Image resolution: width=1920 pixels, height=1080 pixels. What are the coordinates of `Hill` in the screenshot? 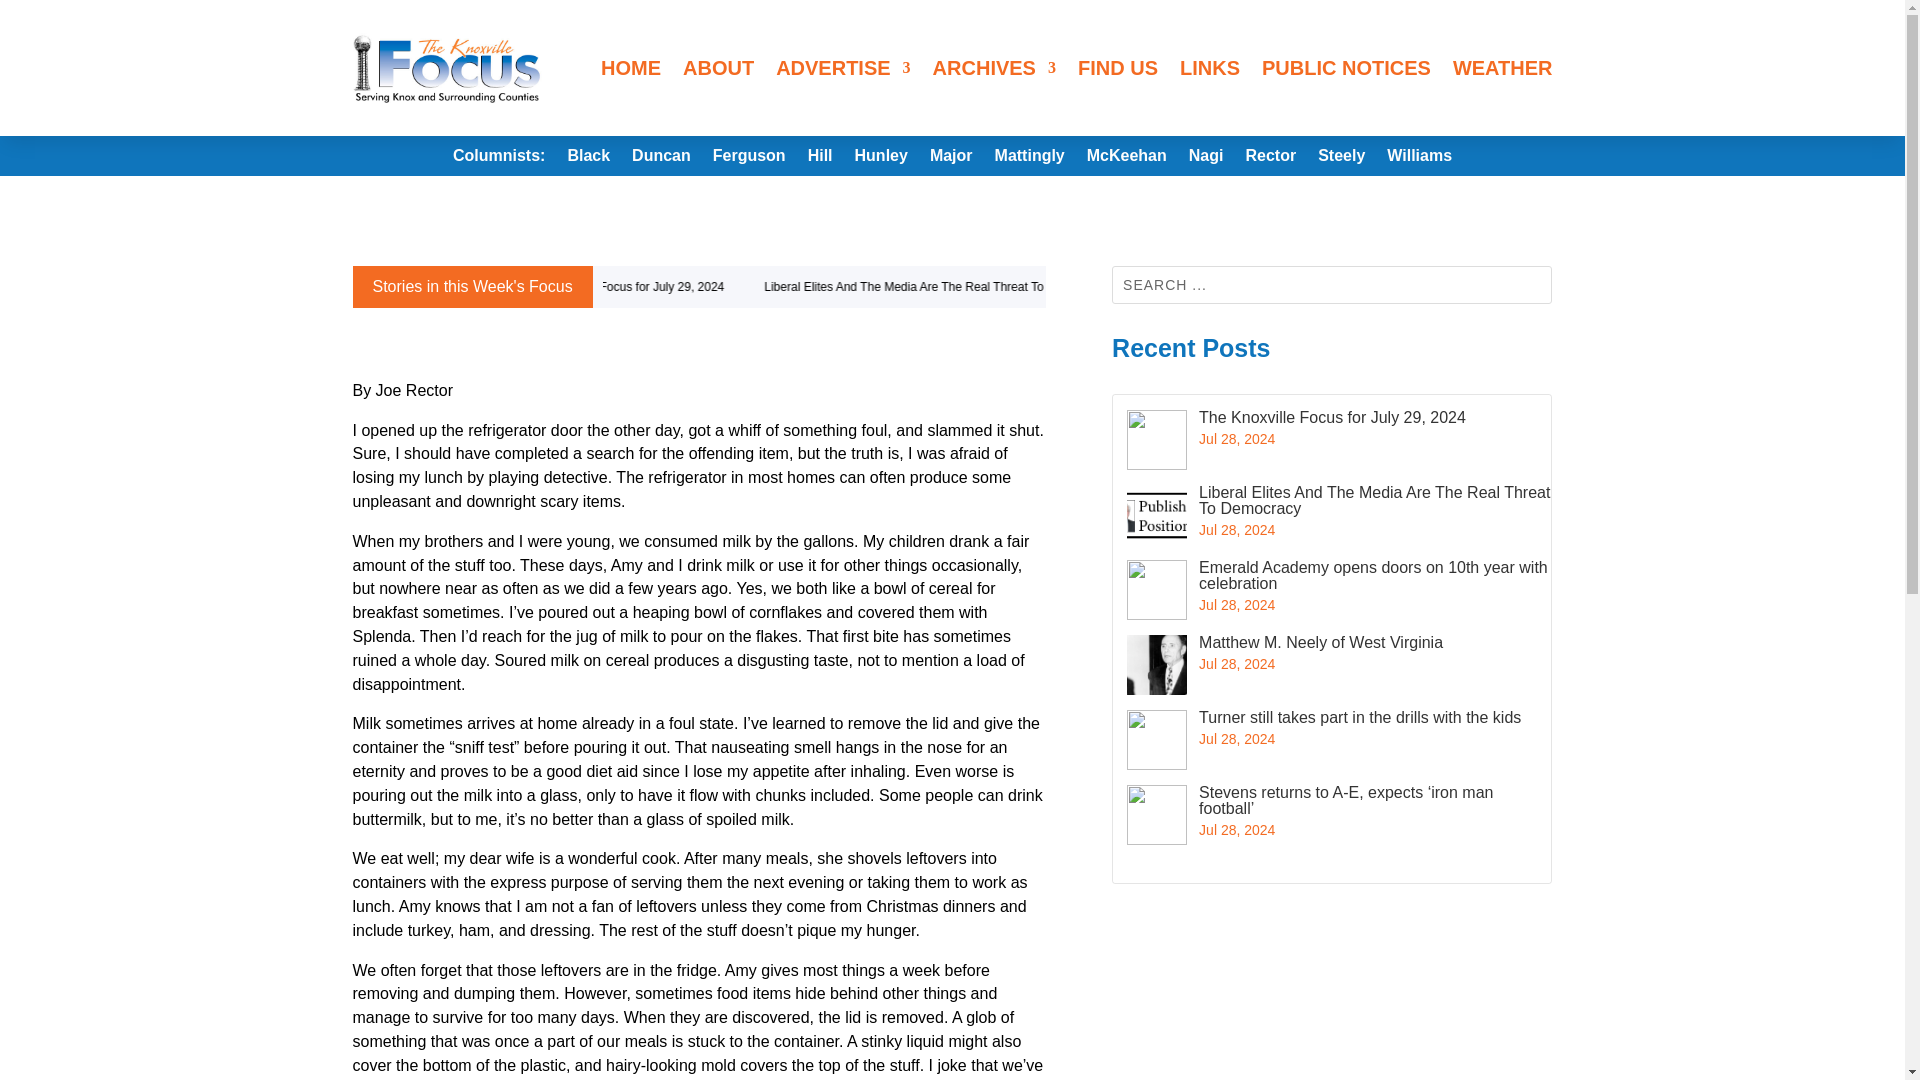 It's located at (820, 160).